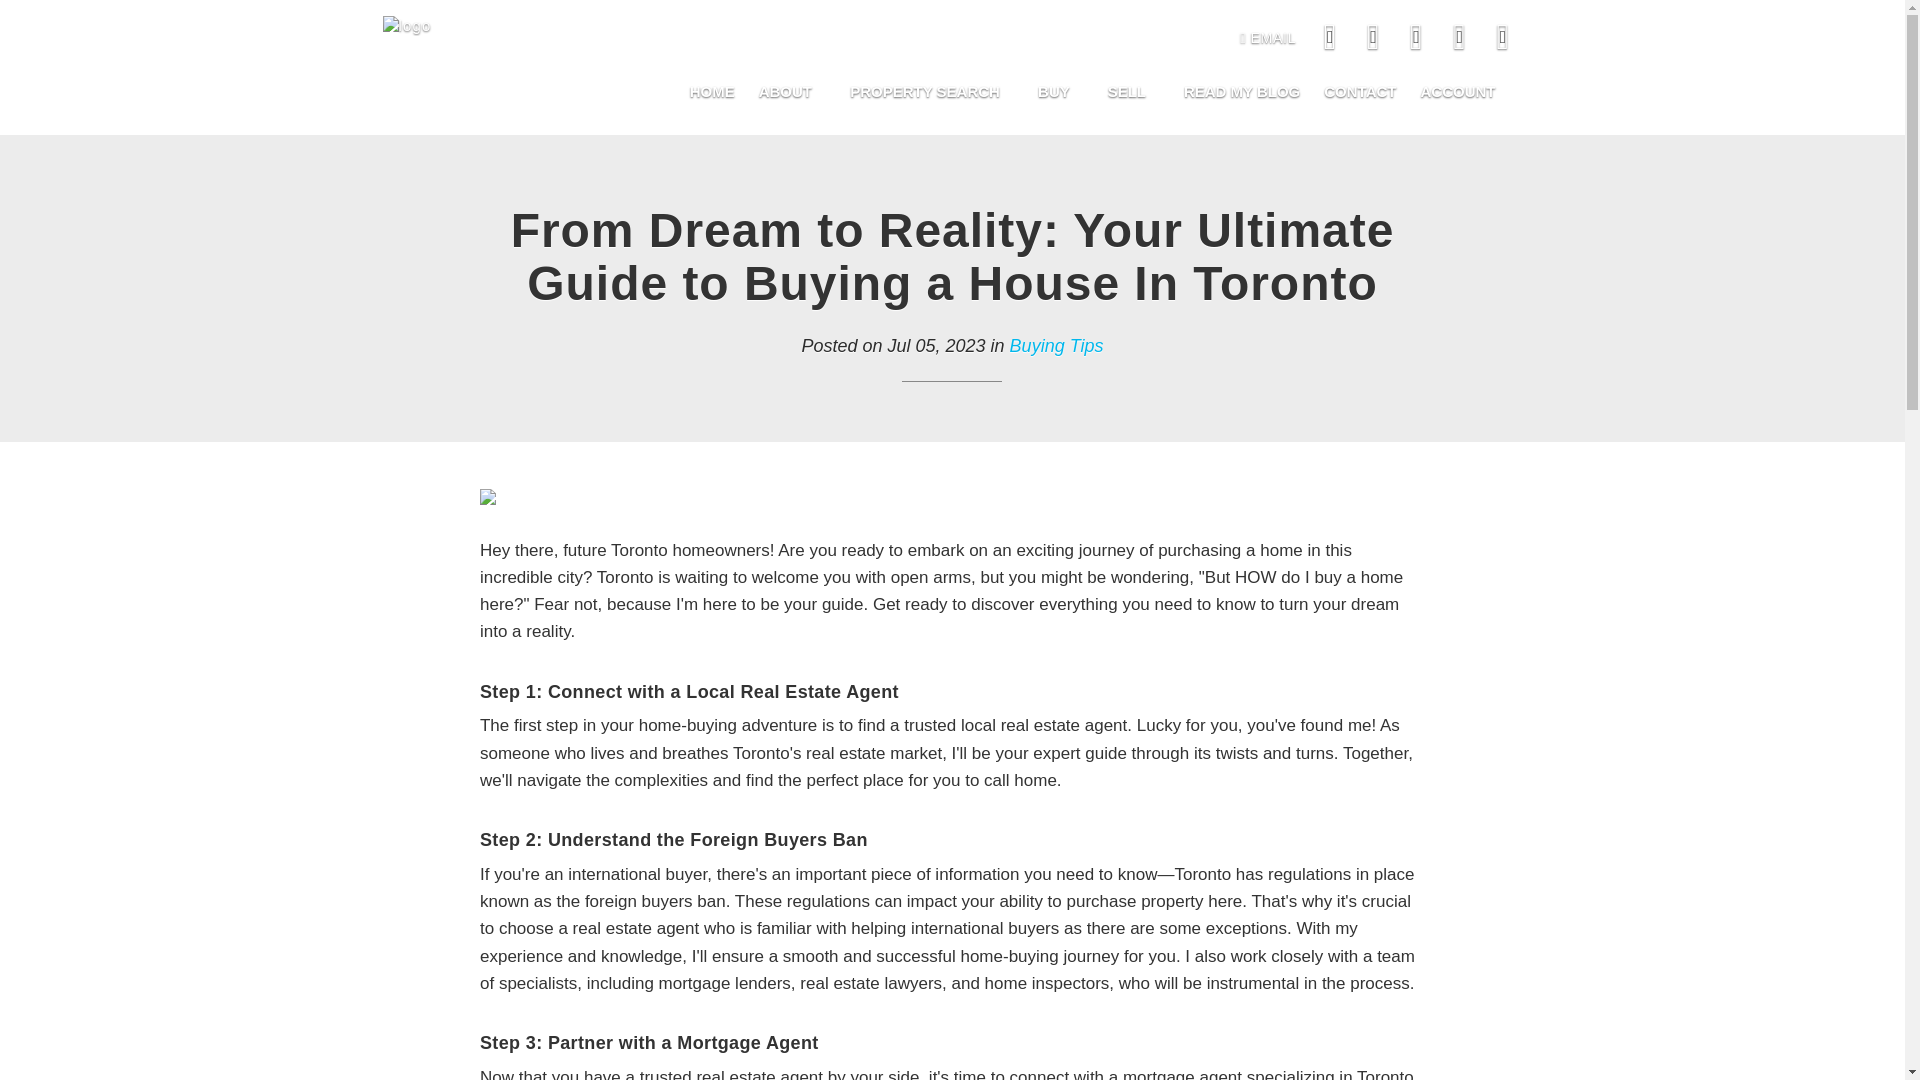  Describe the element at coordinates (1375, 38) in the screenshot. I see `Instagram` at that location.